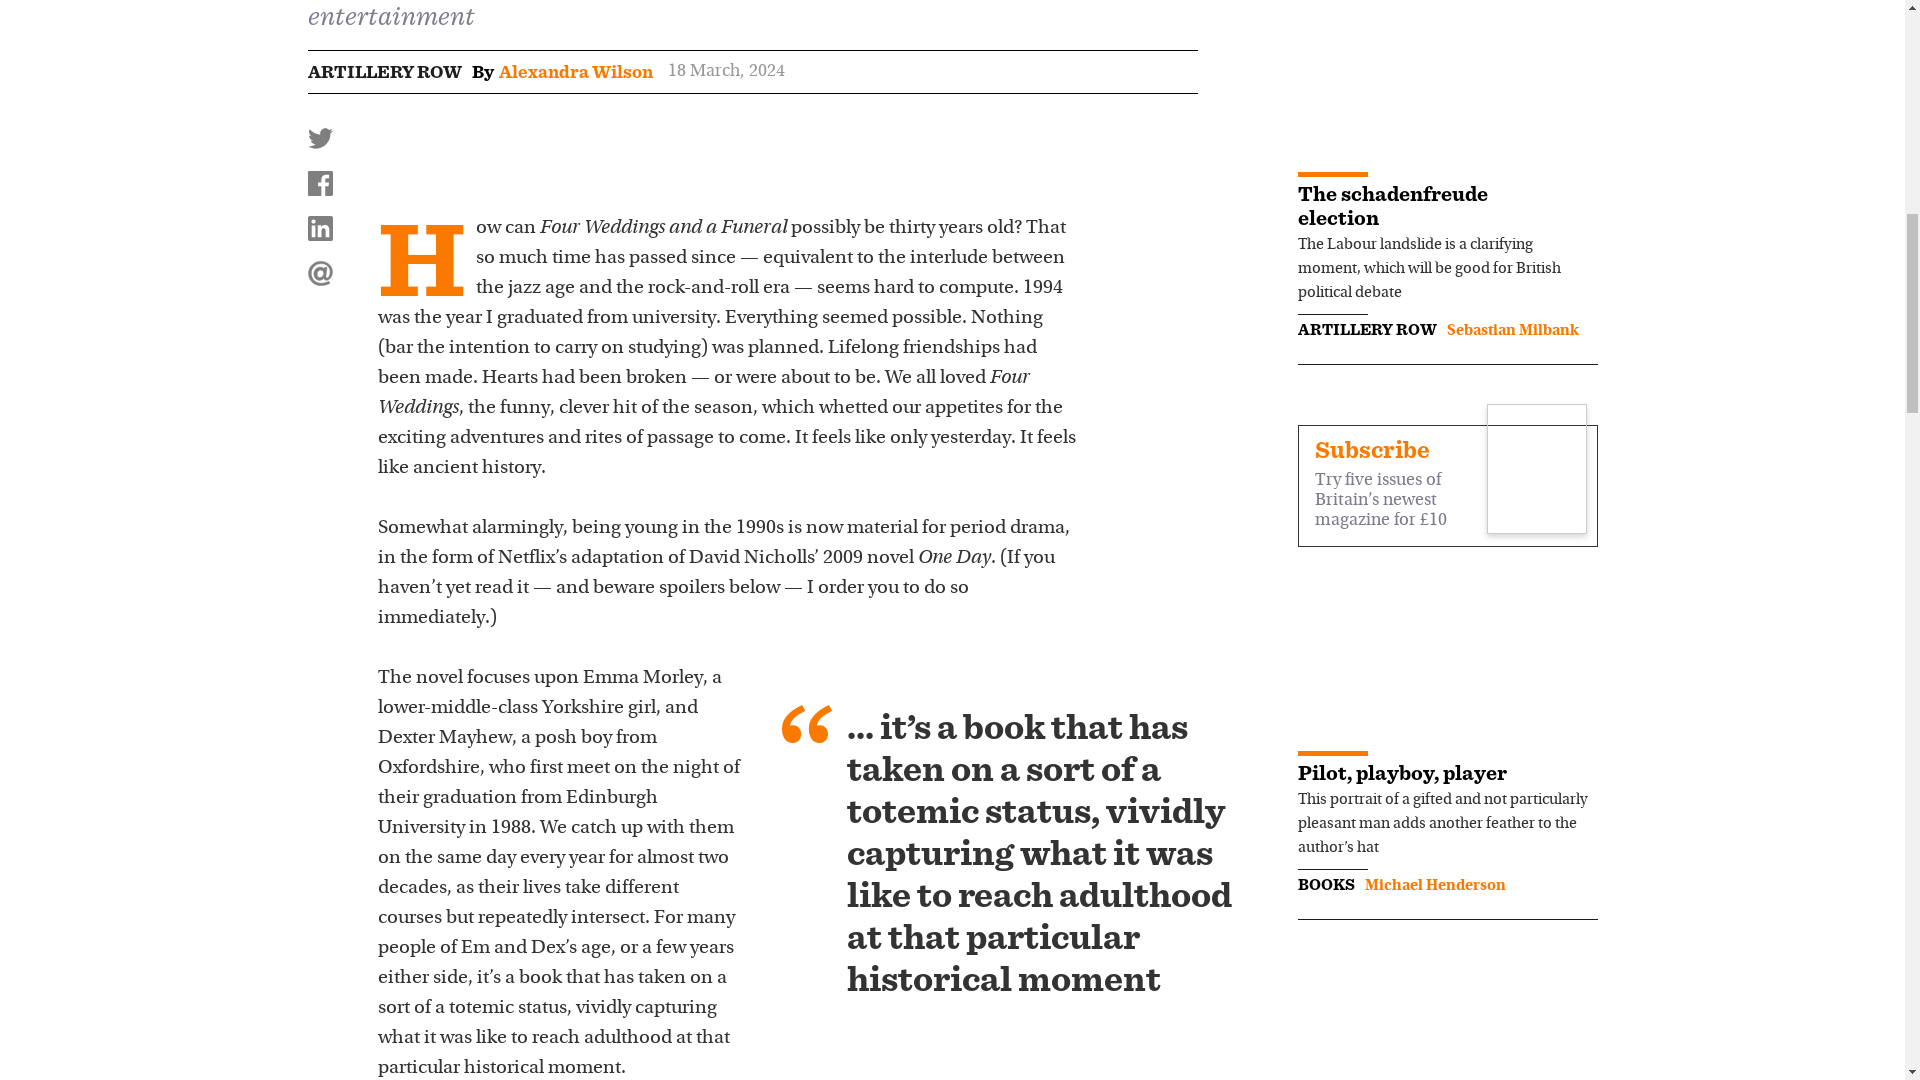  I want to click on Posts by Sebastian Milbank, so click(1512, 330).